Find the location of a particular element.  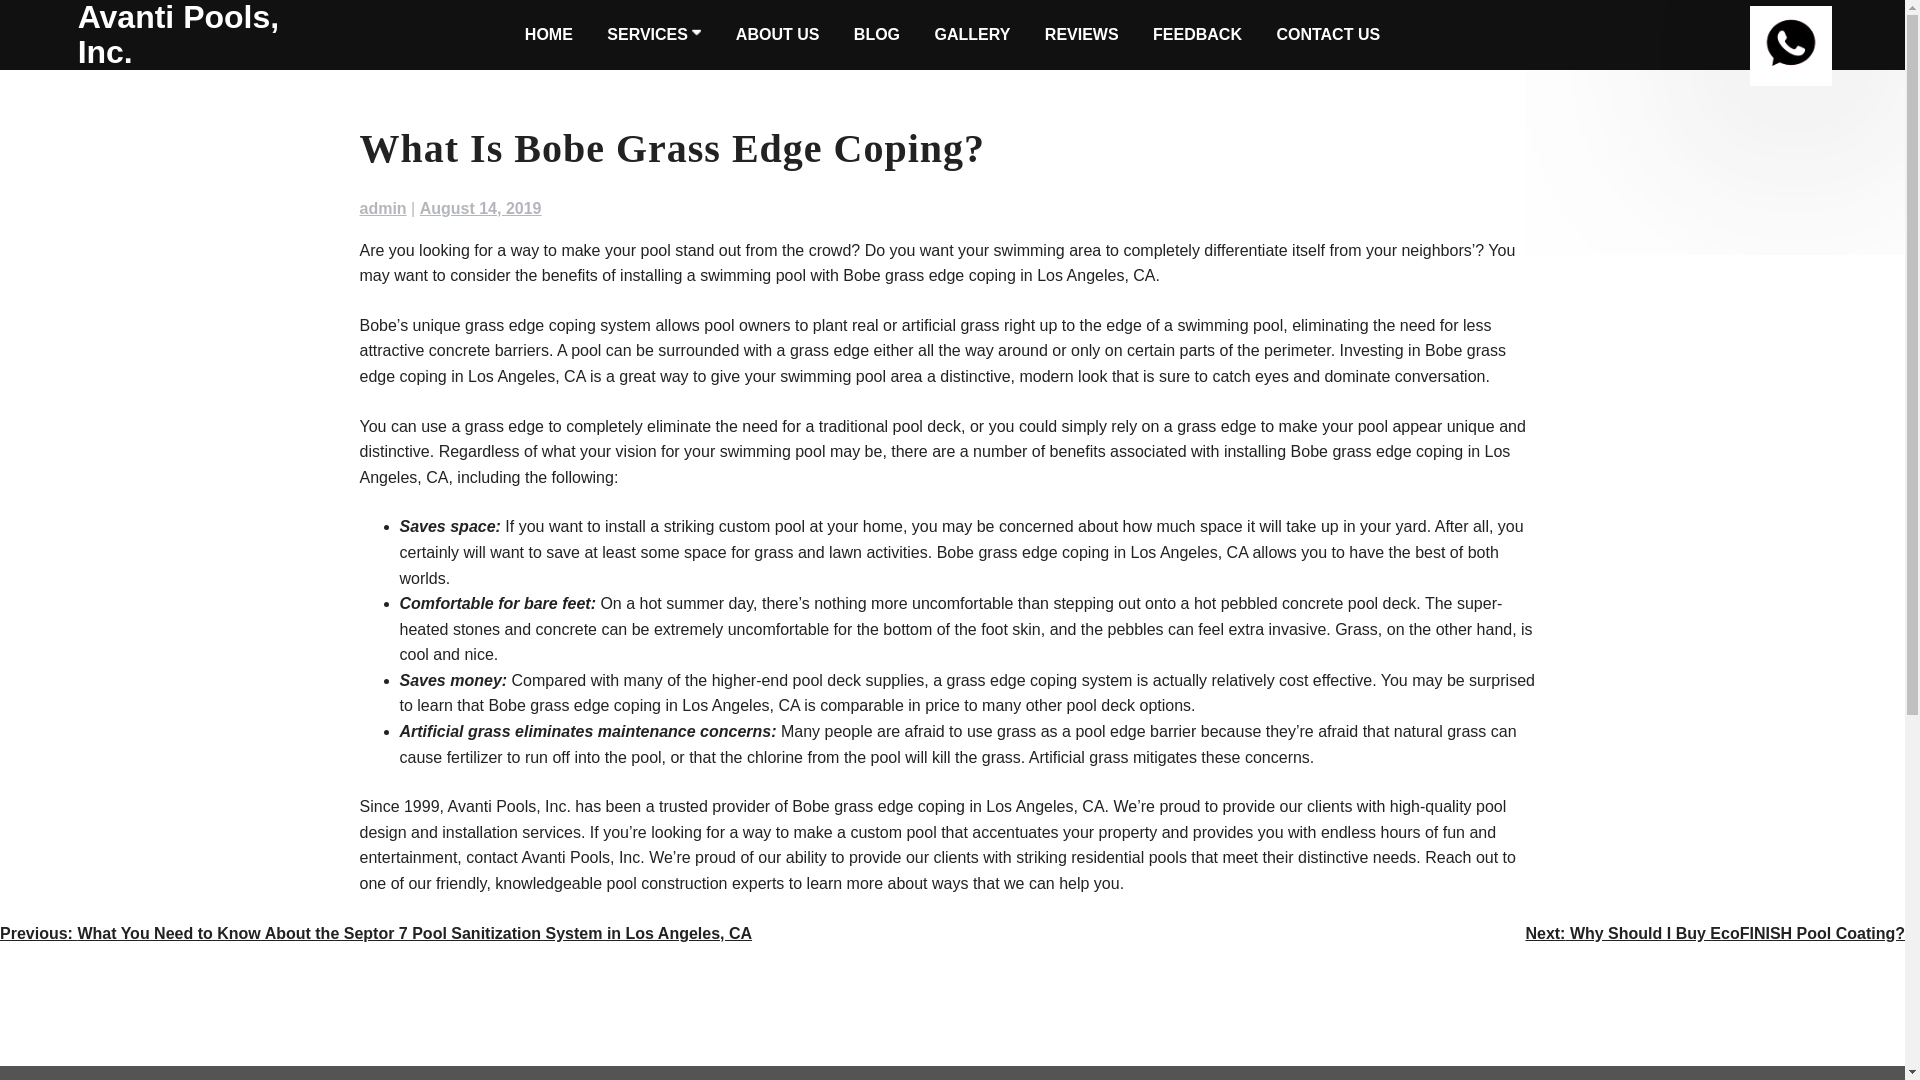

BLOG is located at coordinates (877, 35).